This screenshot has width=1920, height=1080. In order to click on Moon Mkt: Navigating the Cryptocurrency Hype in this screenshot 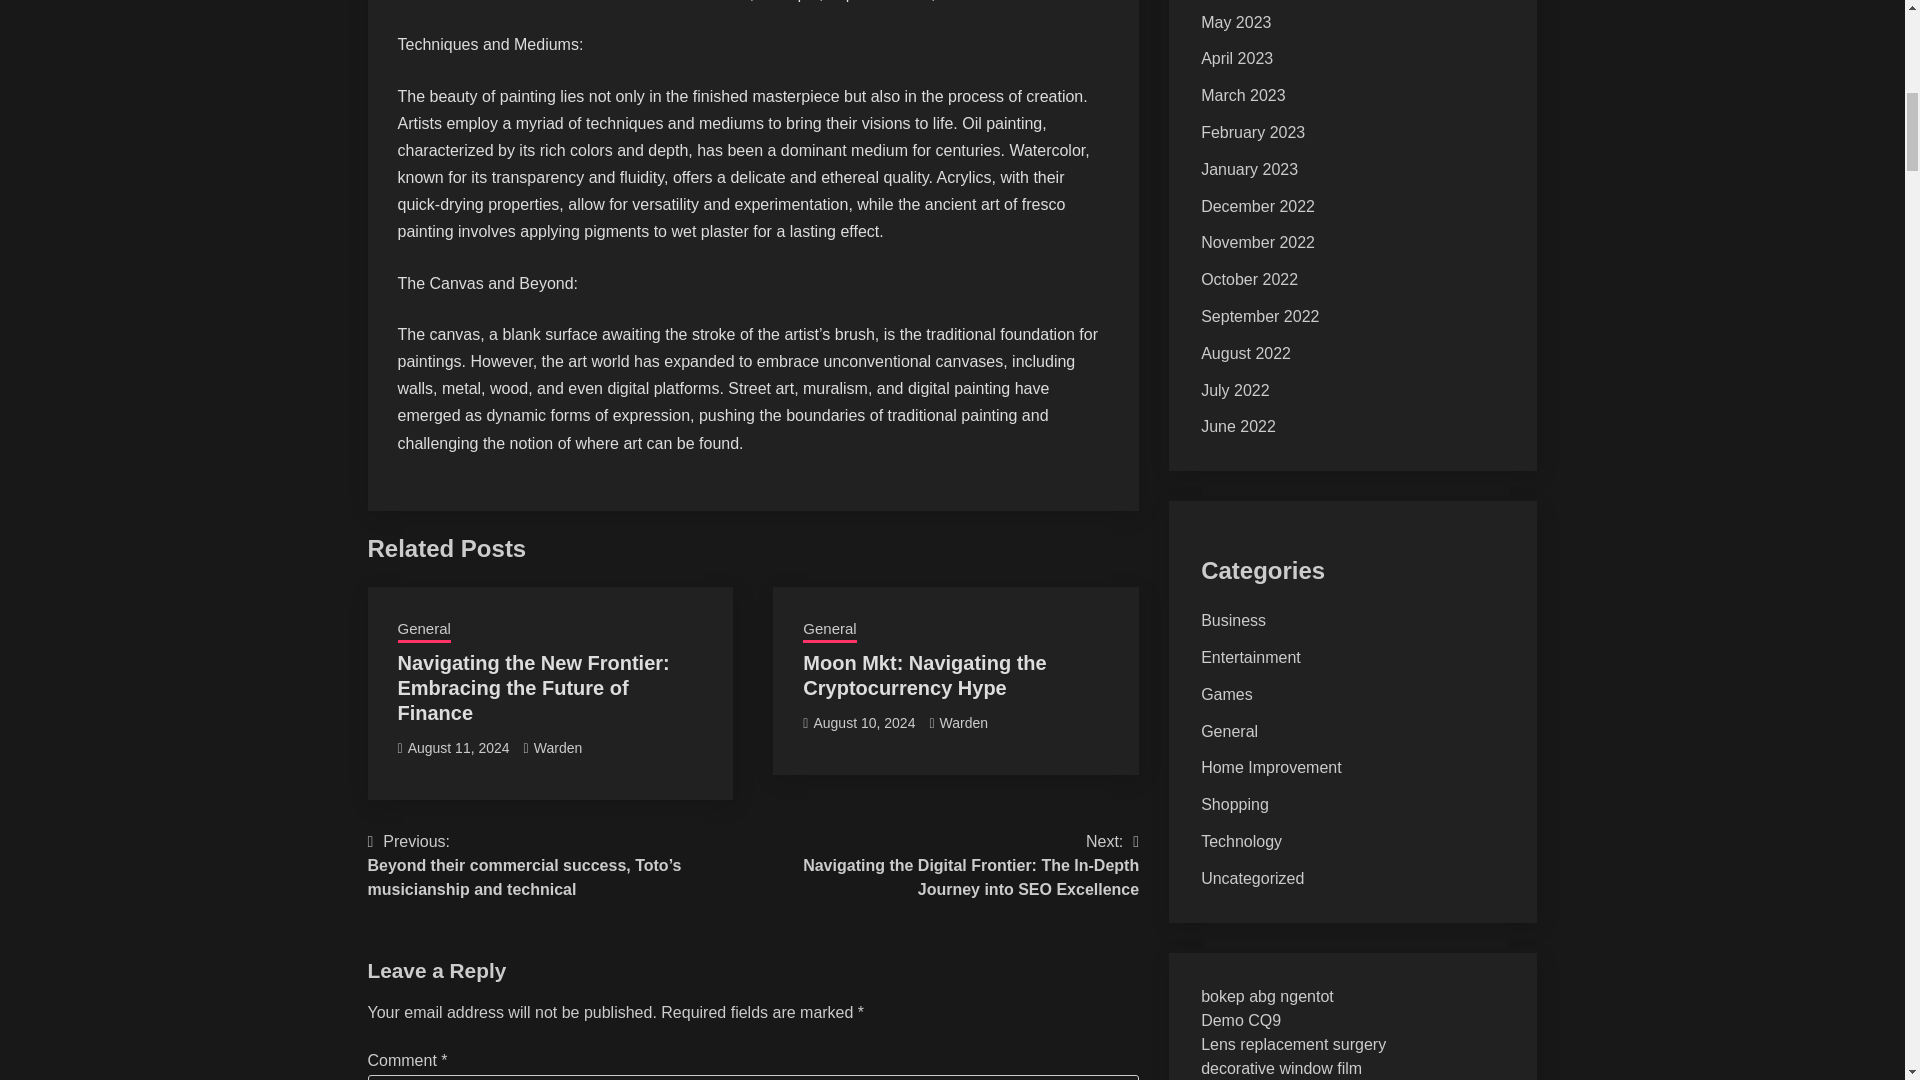, I will do `click(924, 675)`.